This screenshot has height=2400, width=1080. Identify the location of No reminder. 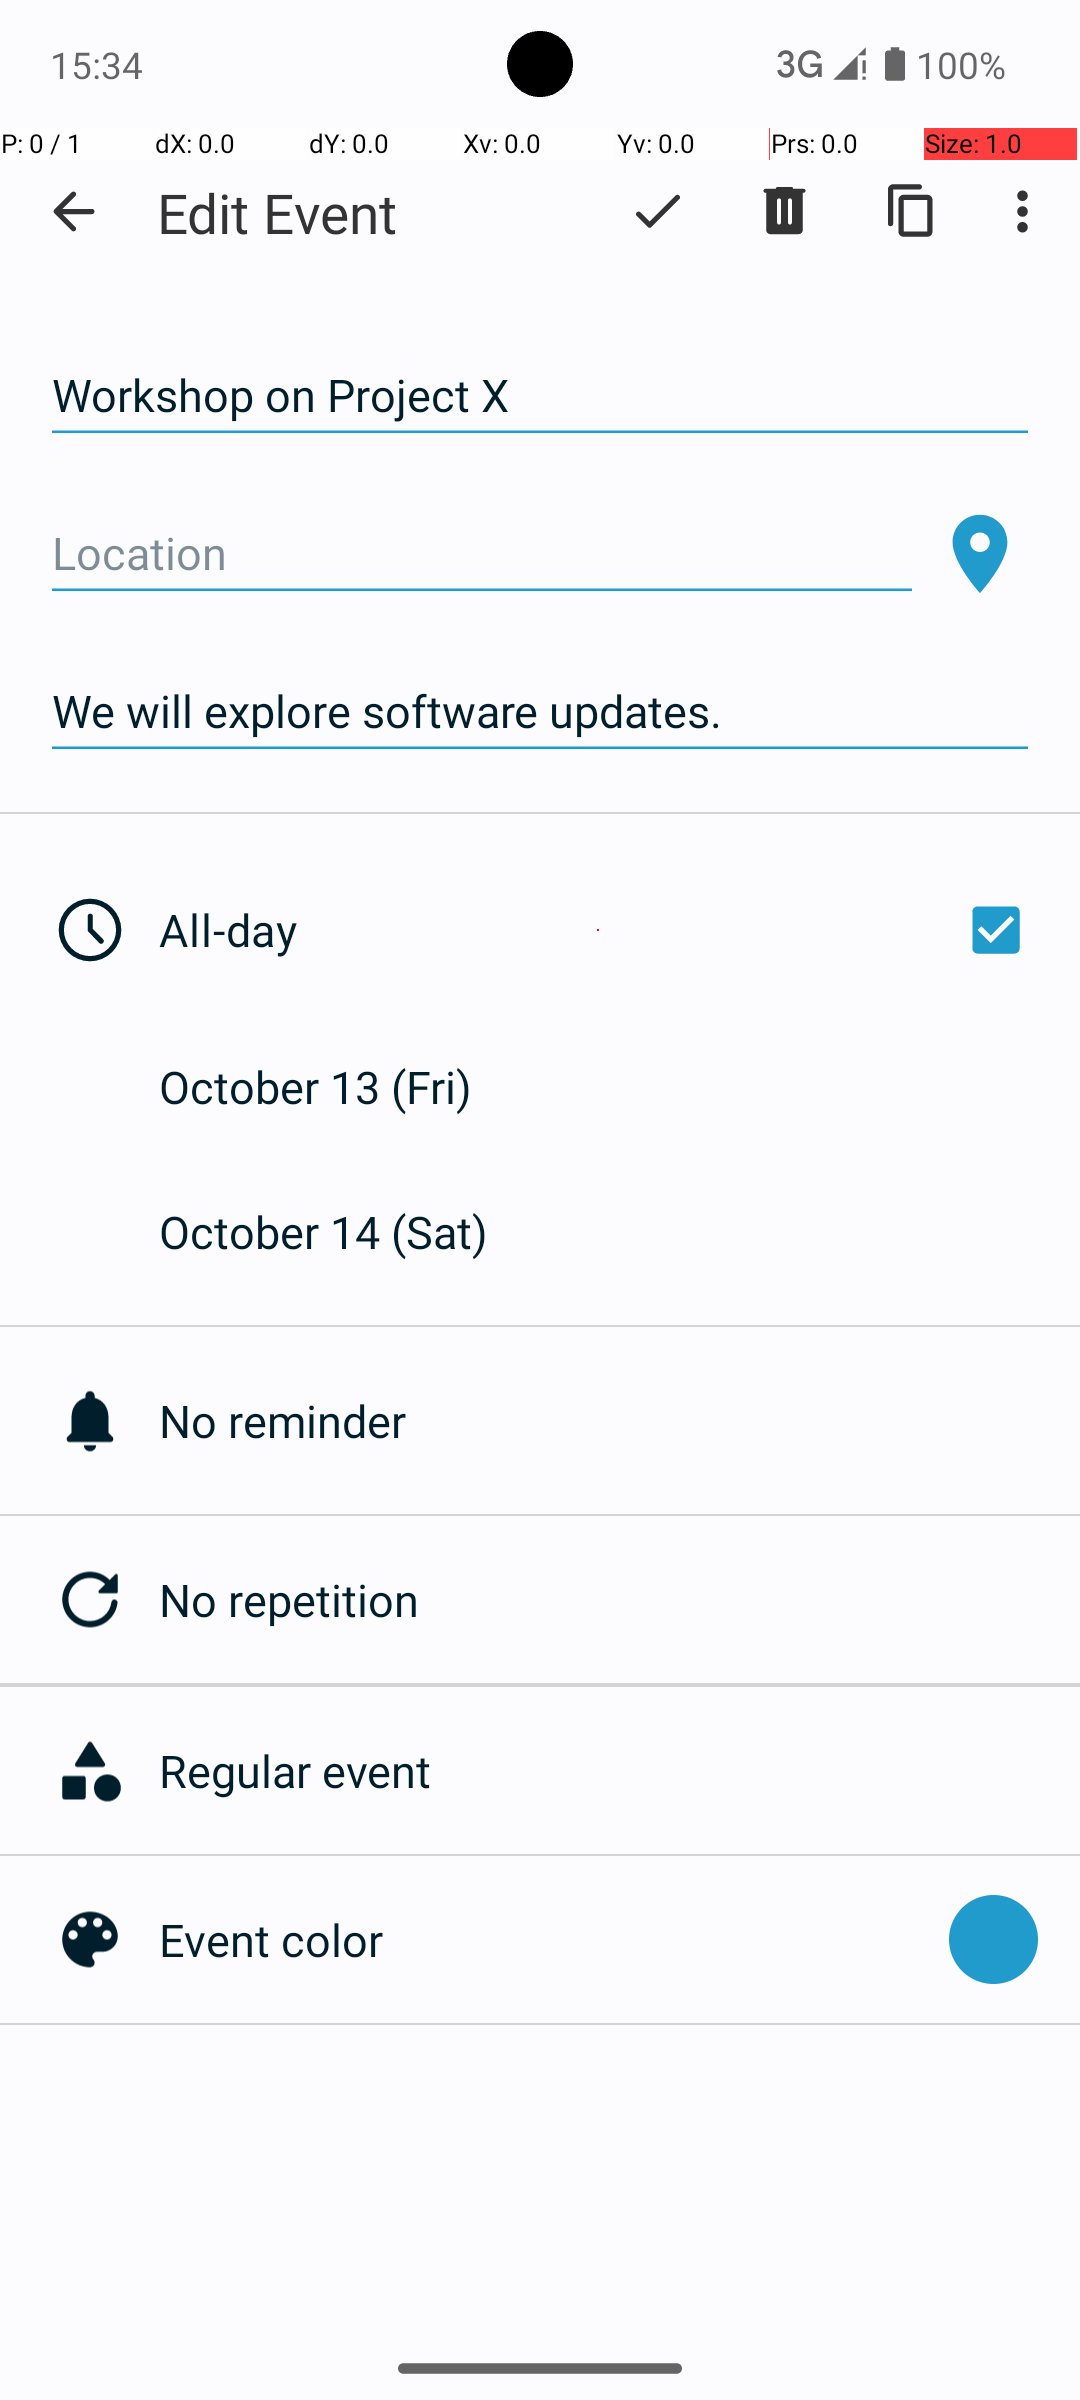
(620, 1420).